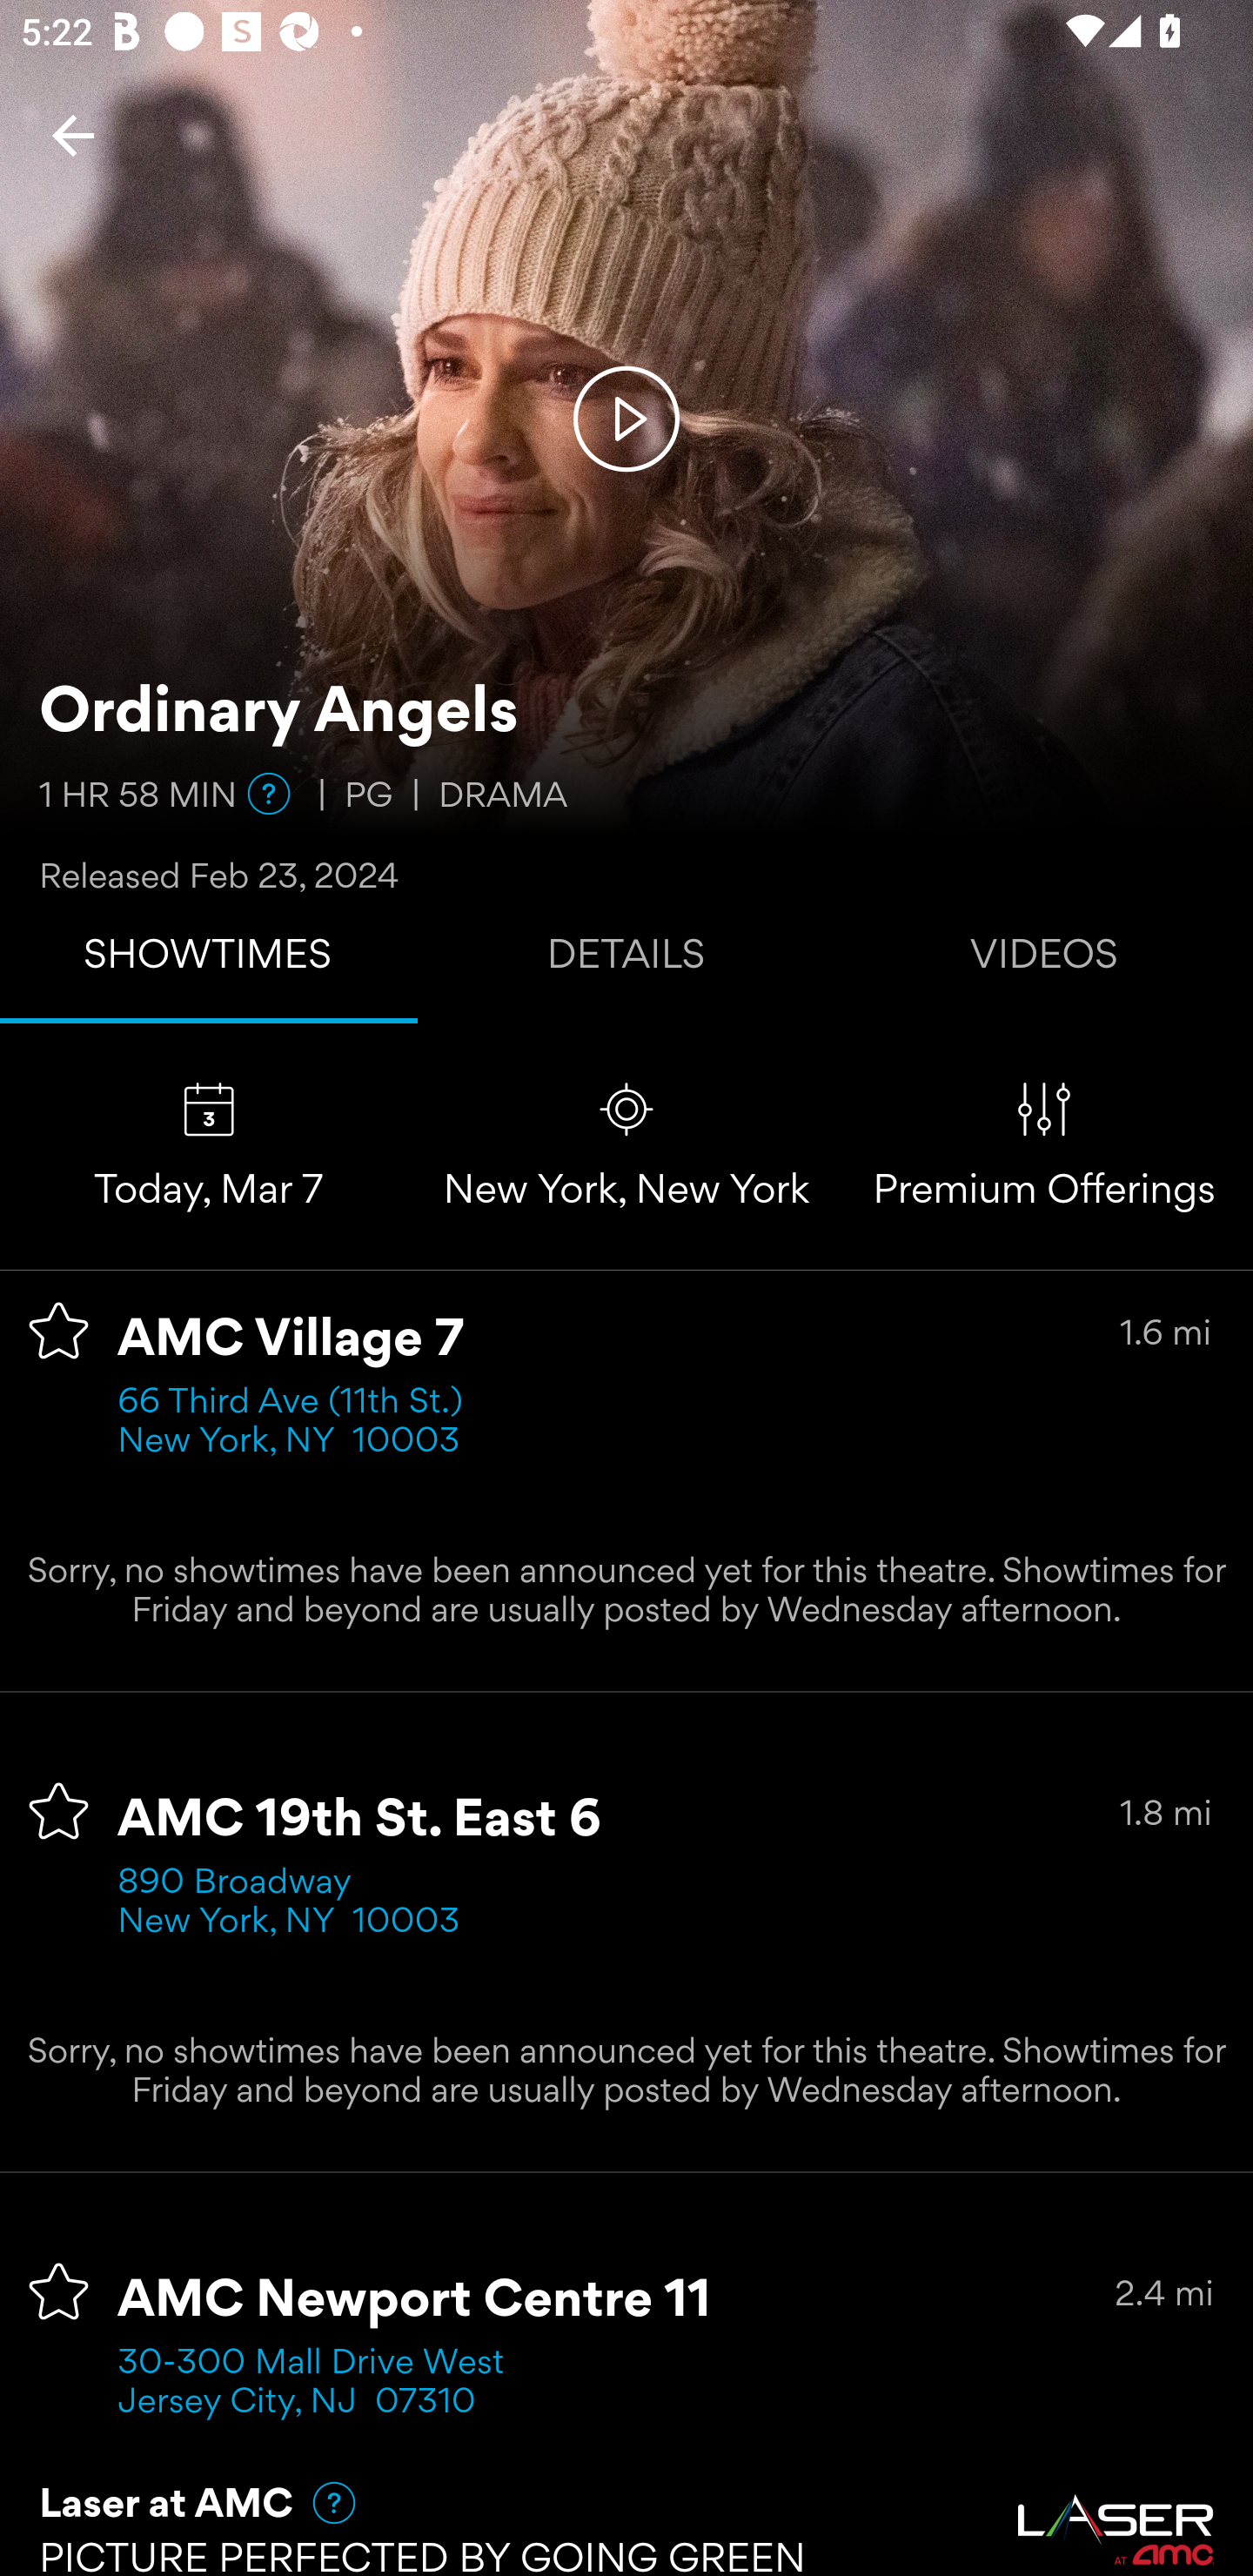  Describe the element at coordinates (320, 2502) in the screenshot. I see `Help` at that location.